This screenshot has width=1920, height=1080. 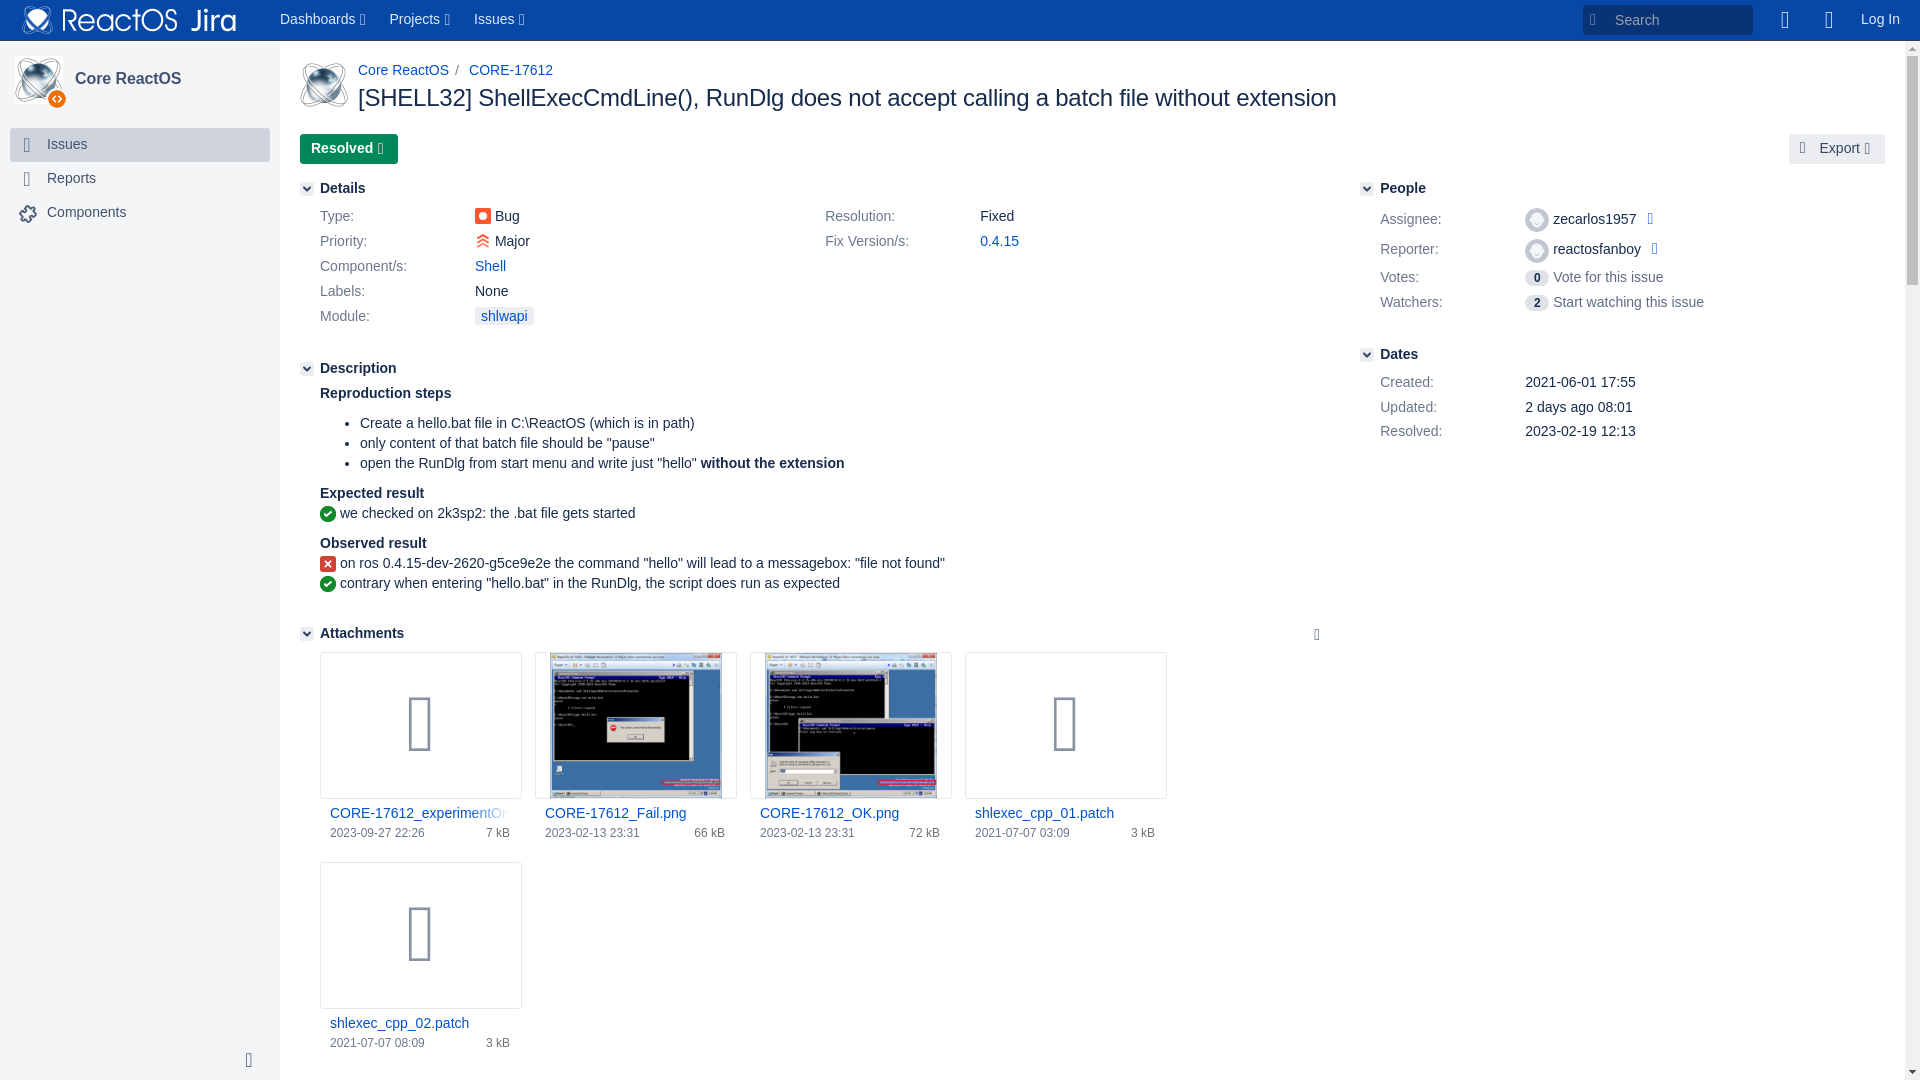 What do you see at coordinates (999, 241) in the screenshot?
I see `0.4.15` at bounding box center [999, 241].